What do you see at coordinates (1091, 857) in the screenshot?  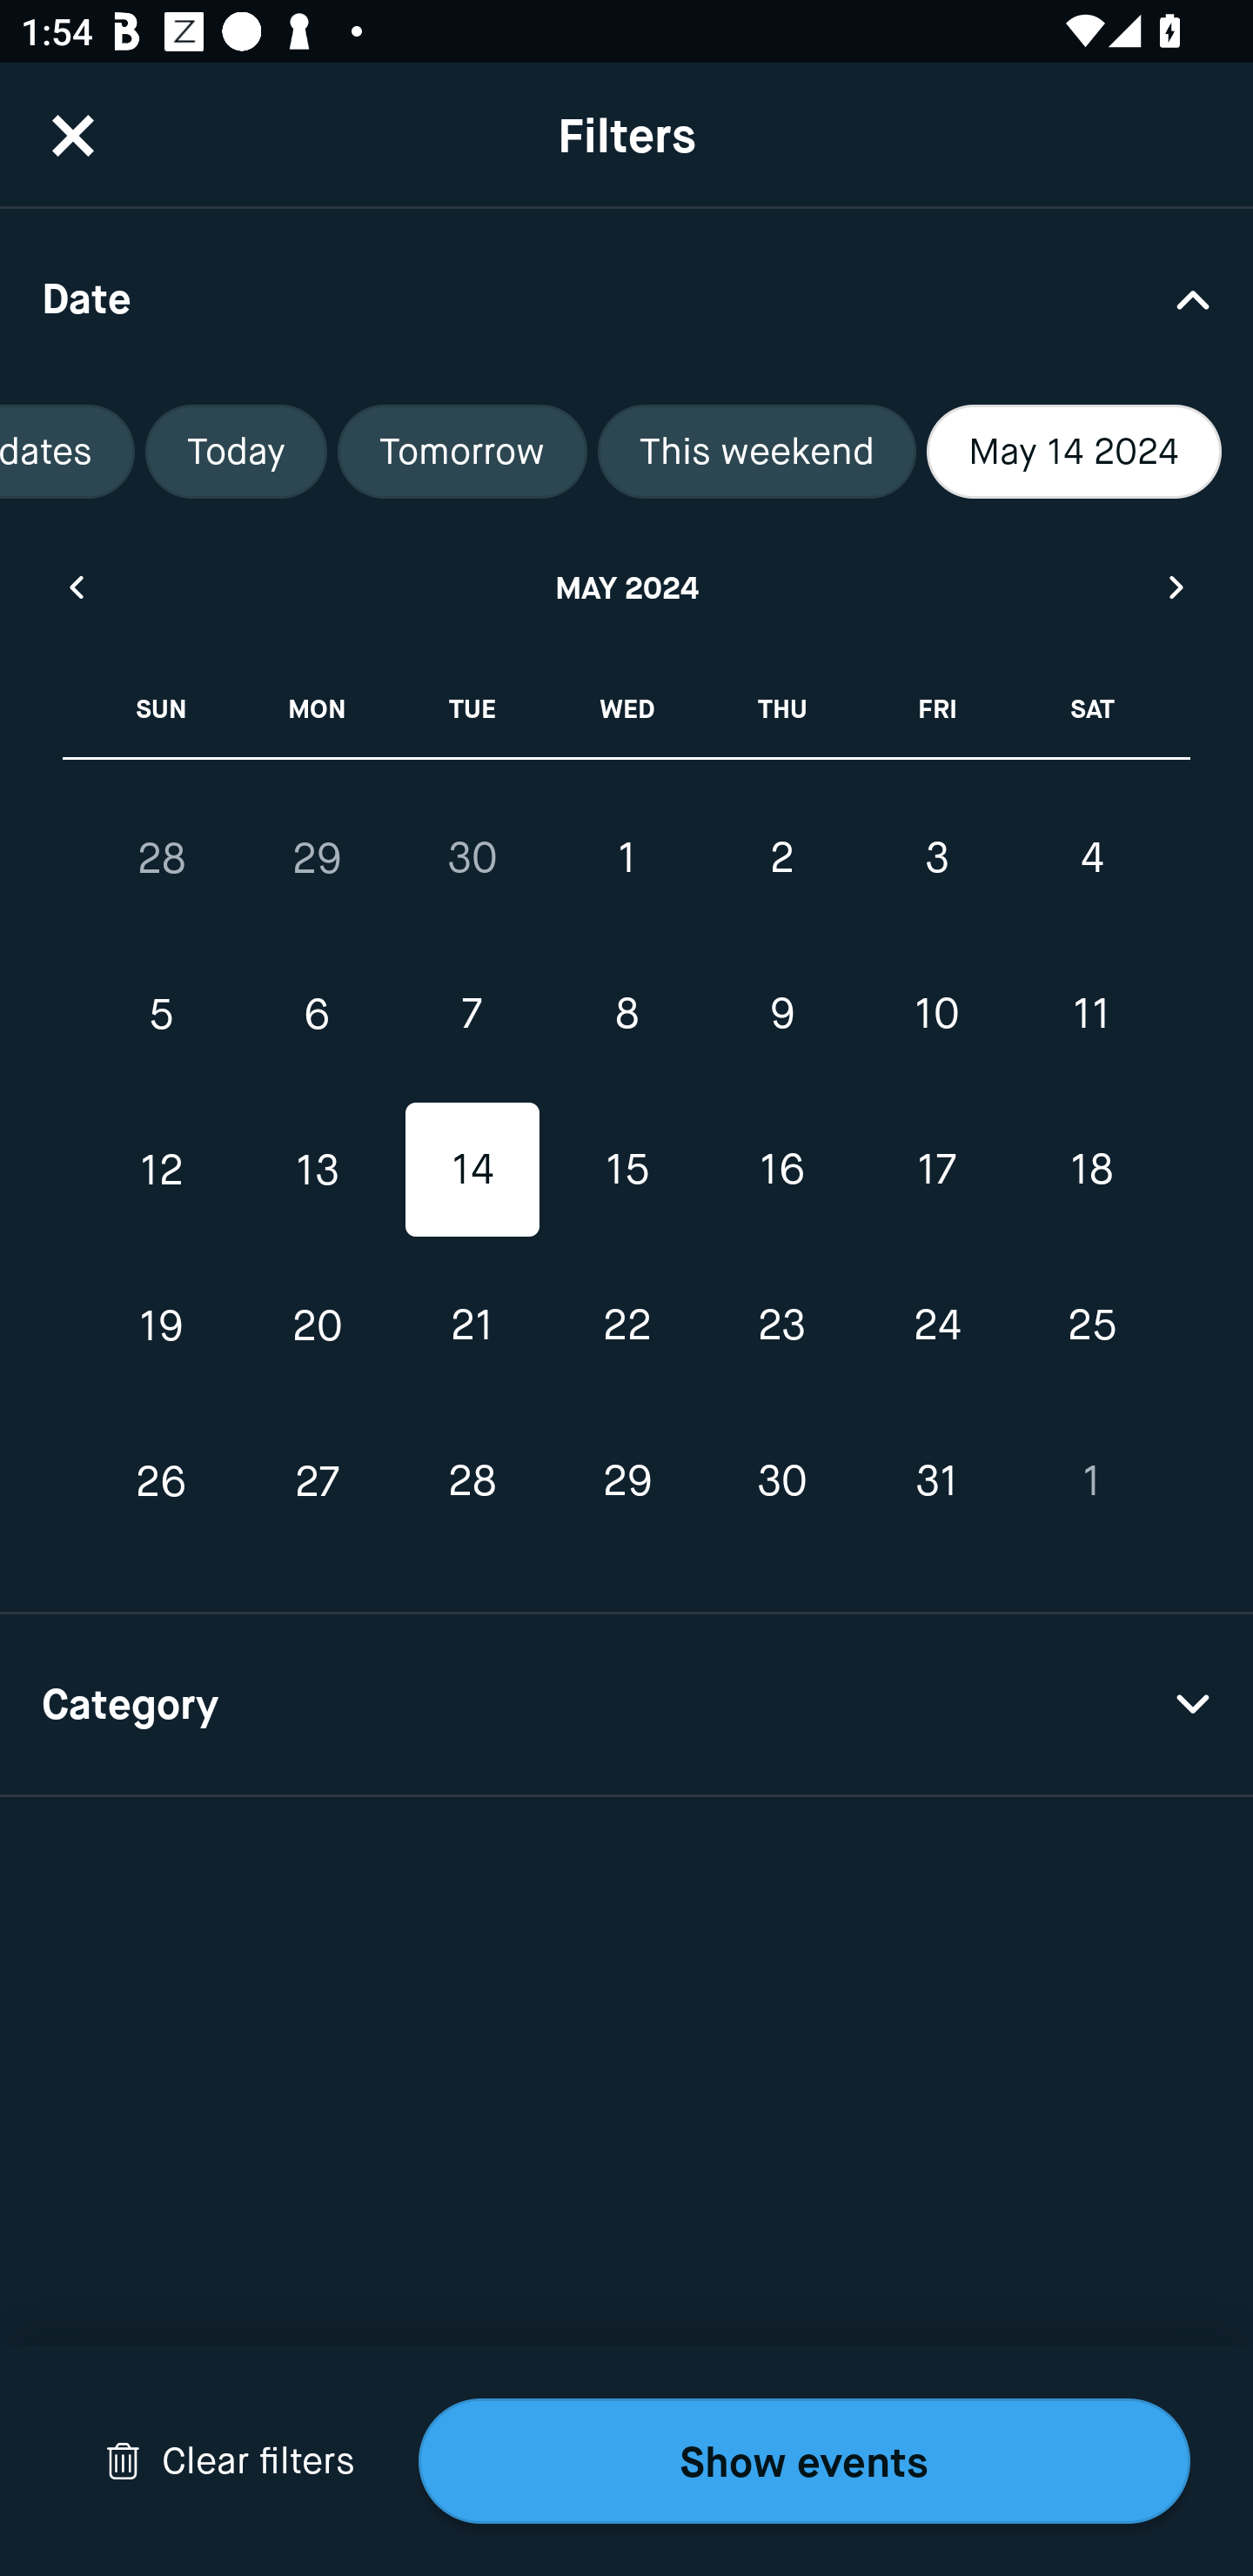 I see `4` at bounding box center [1091, 857].